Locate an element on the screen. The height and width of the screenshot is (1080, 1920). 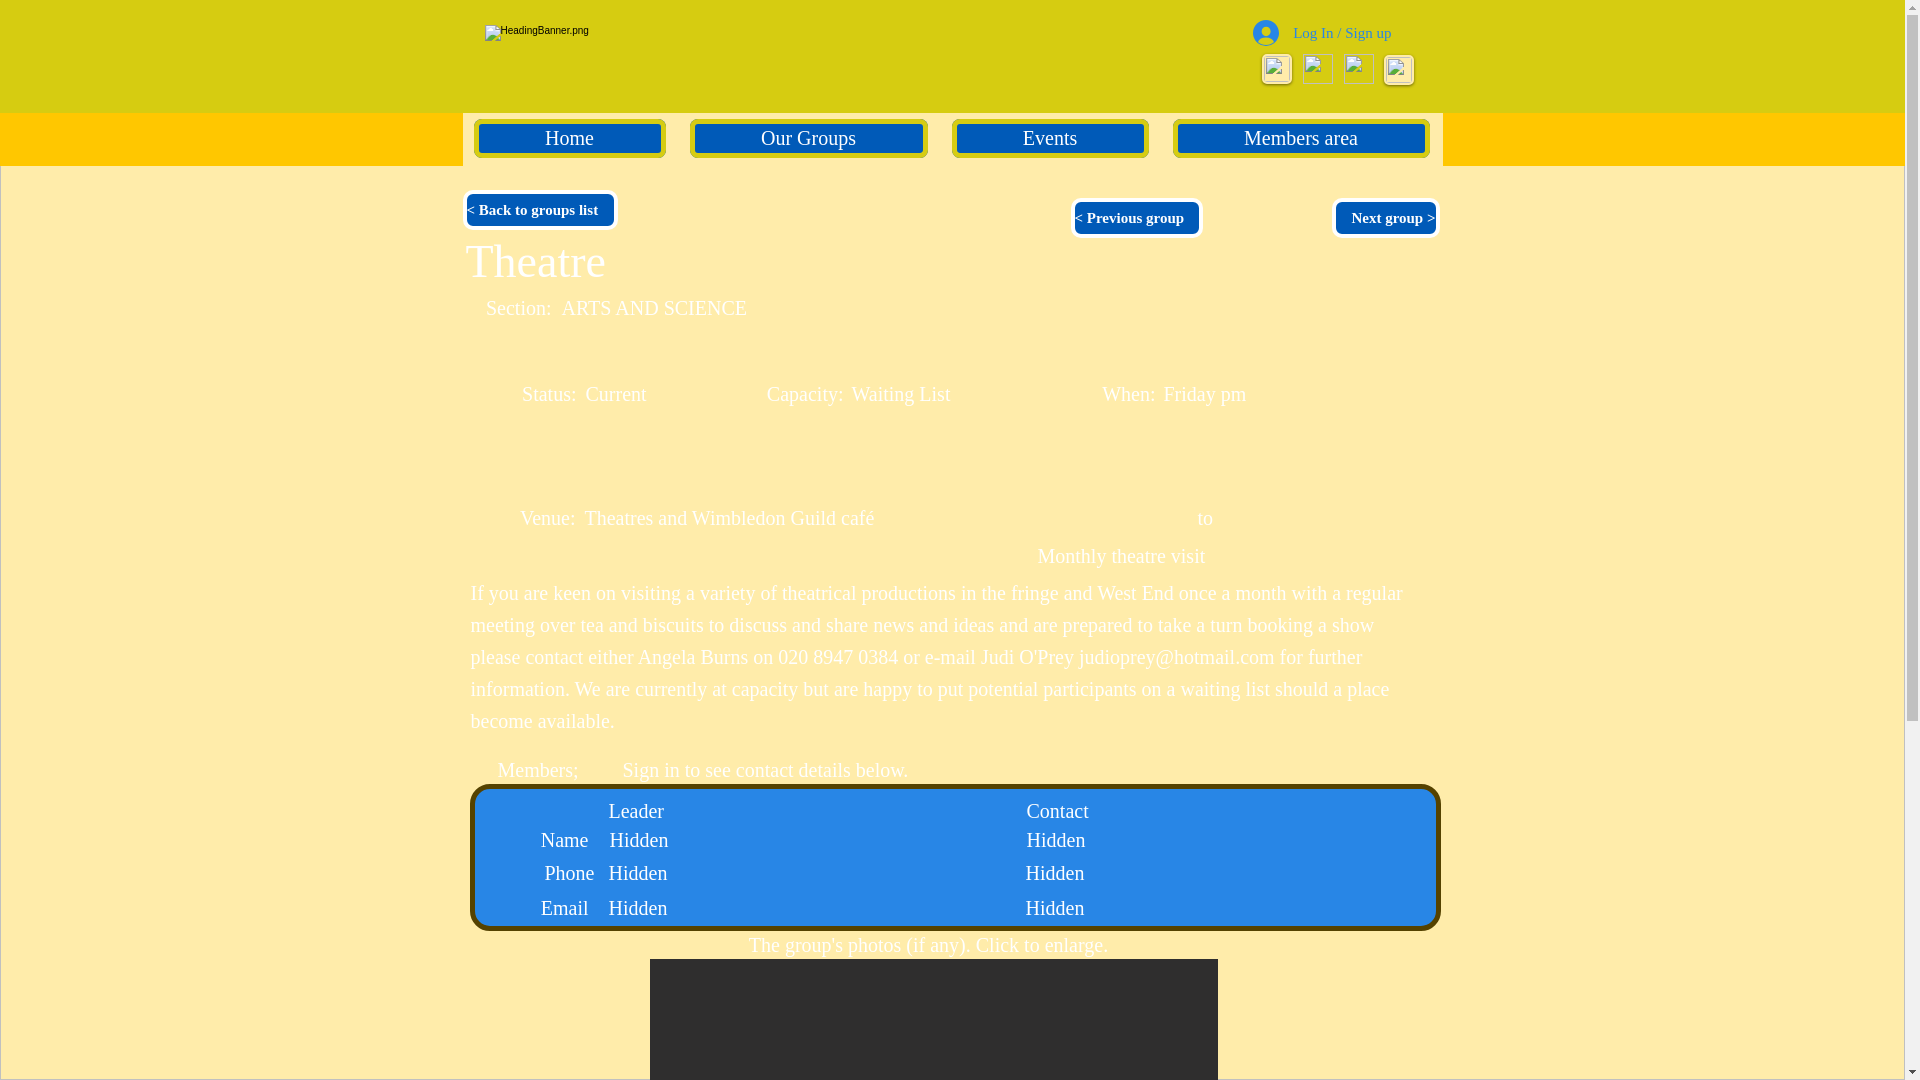
Members area is located at coordinates (1300, 138).